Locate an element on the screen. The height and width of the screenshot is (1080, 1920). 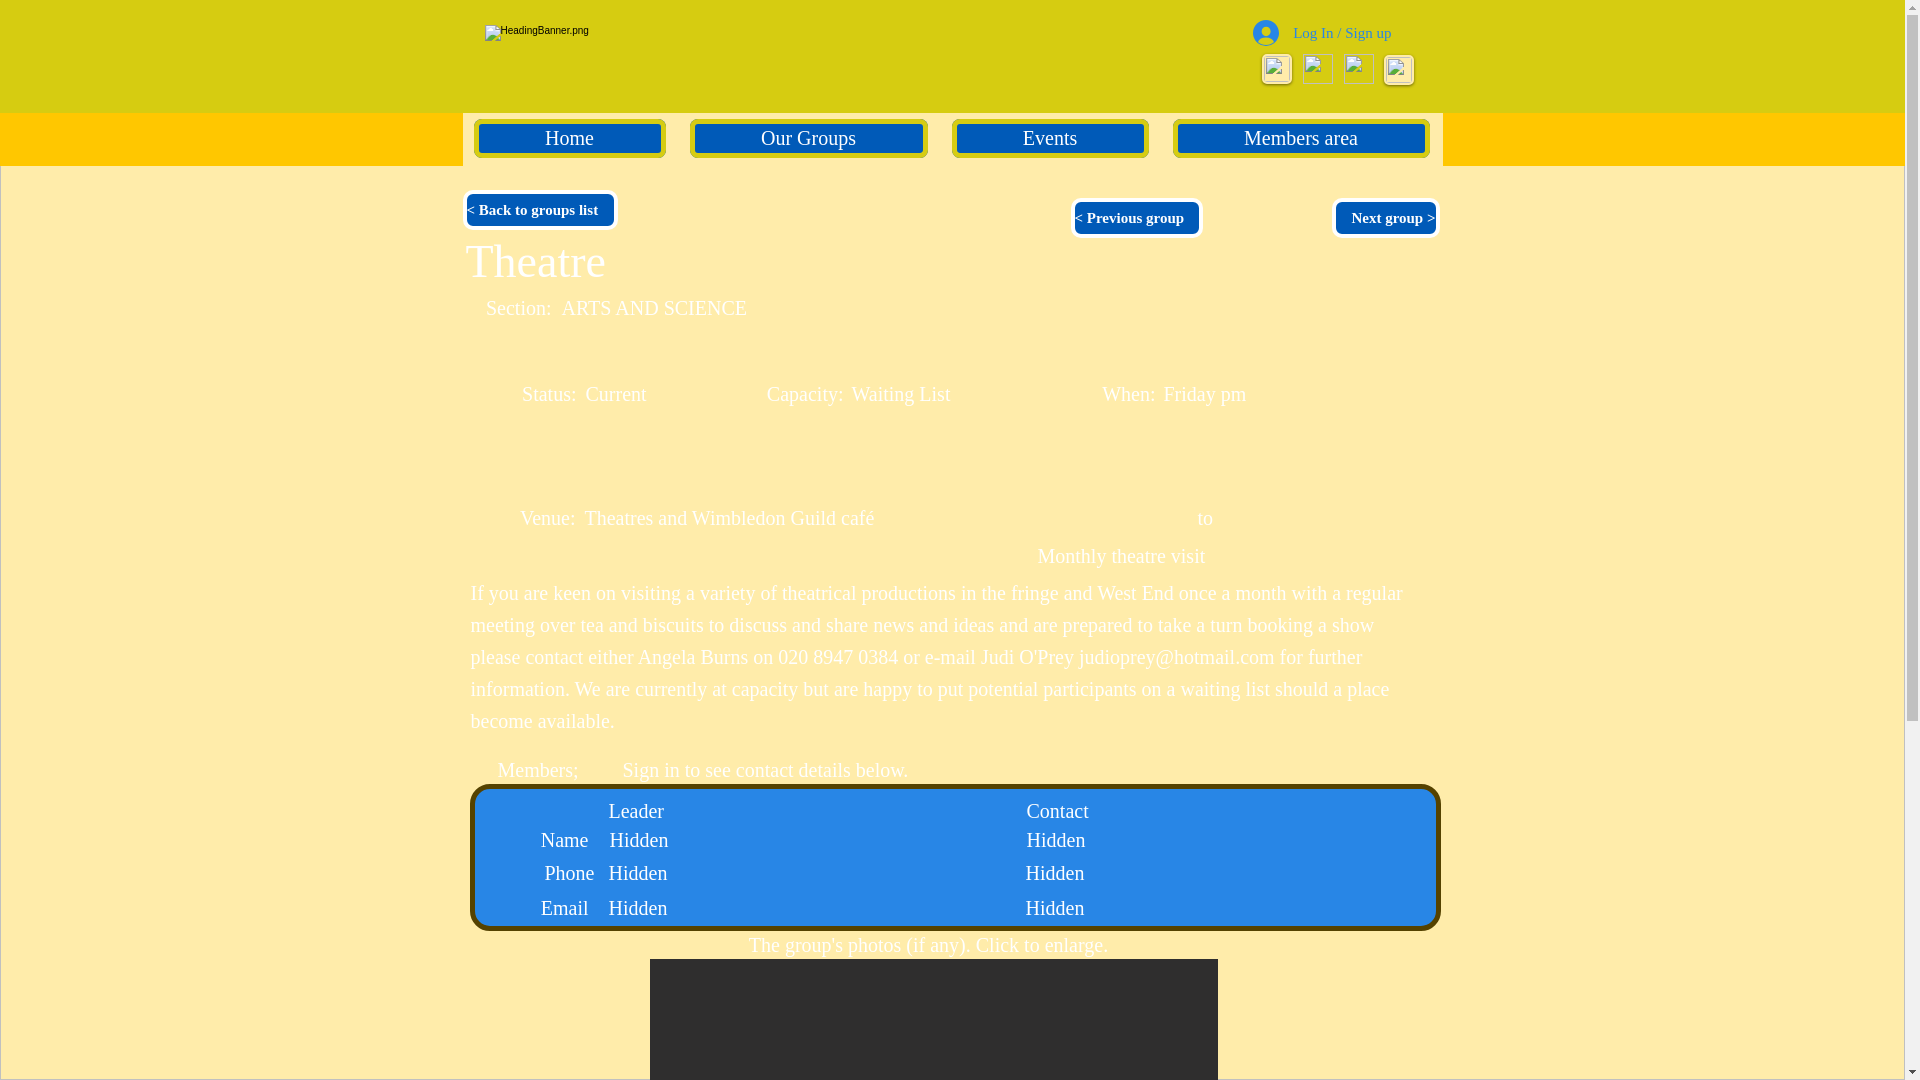
Members area is located at coordinates (1300, 138).